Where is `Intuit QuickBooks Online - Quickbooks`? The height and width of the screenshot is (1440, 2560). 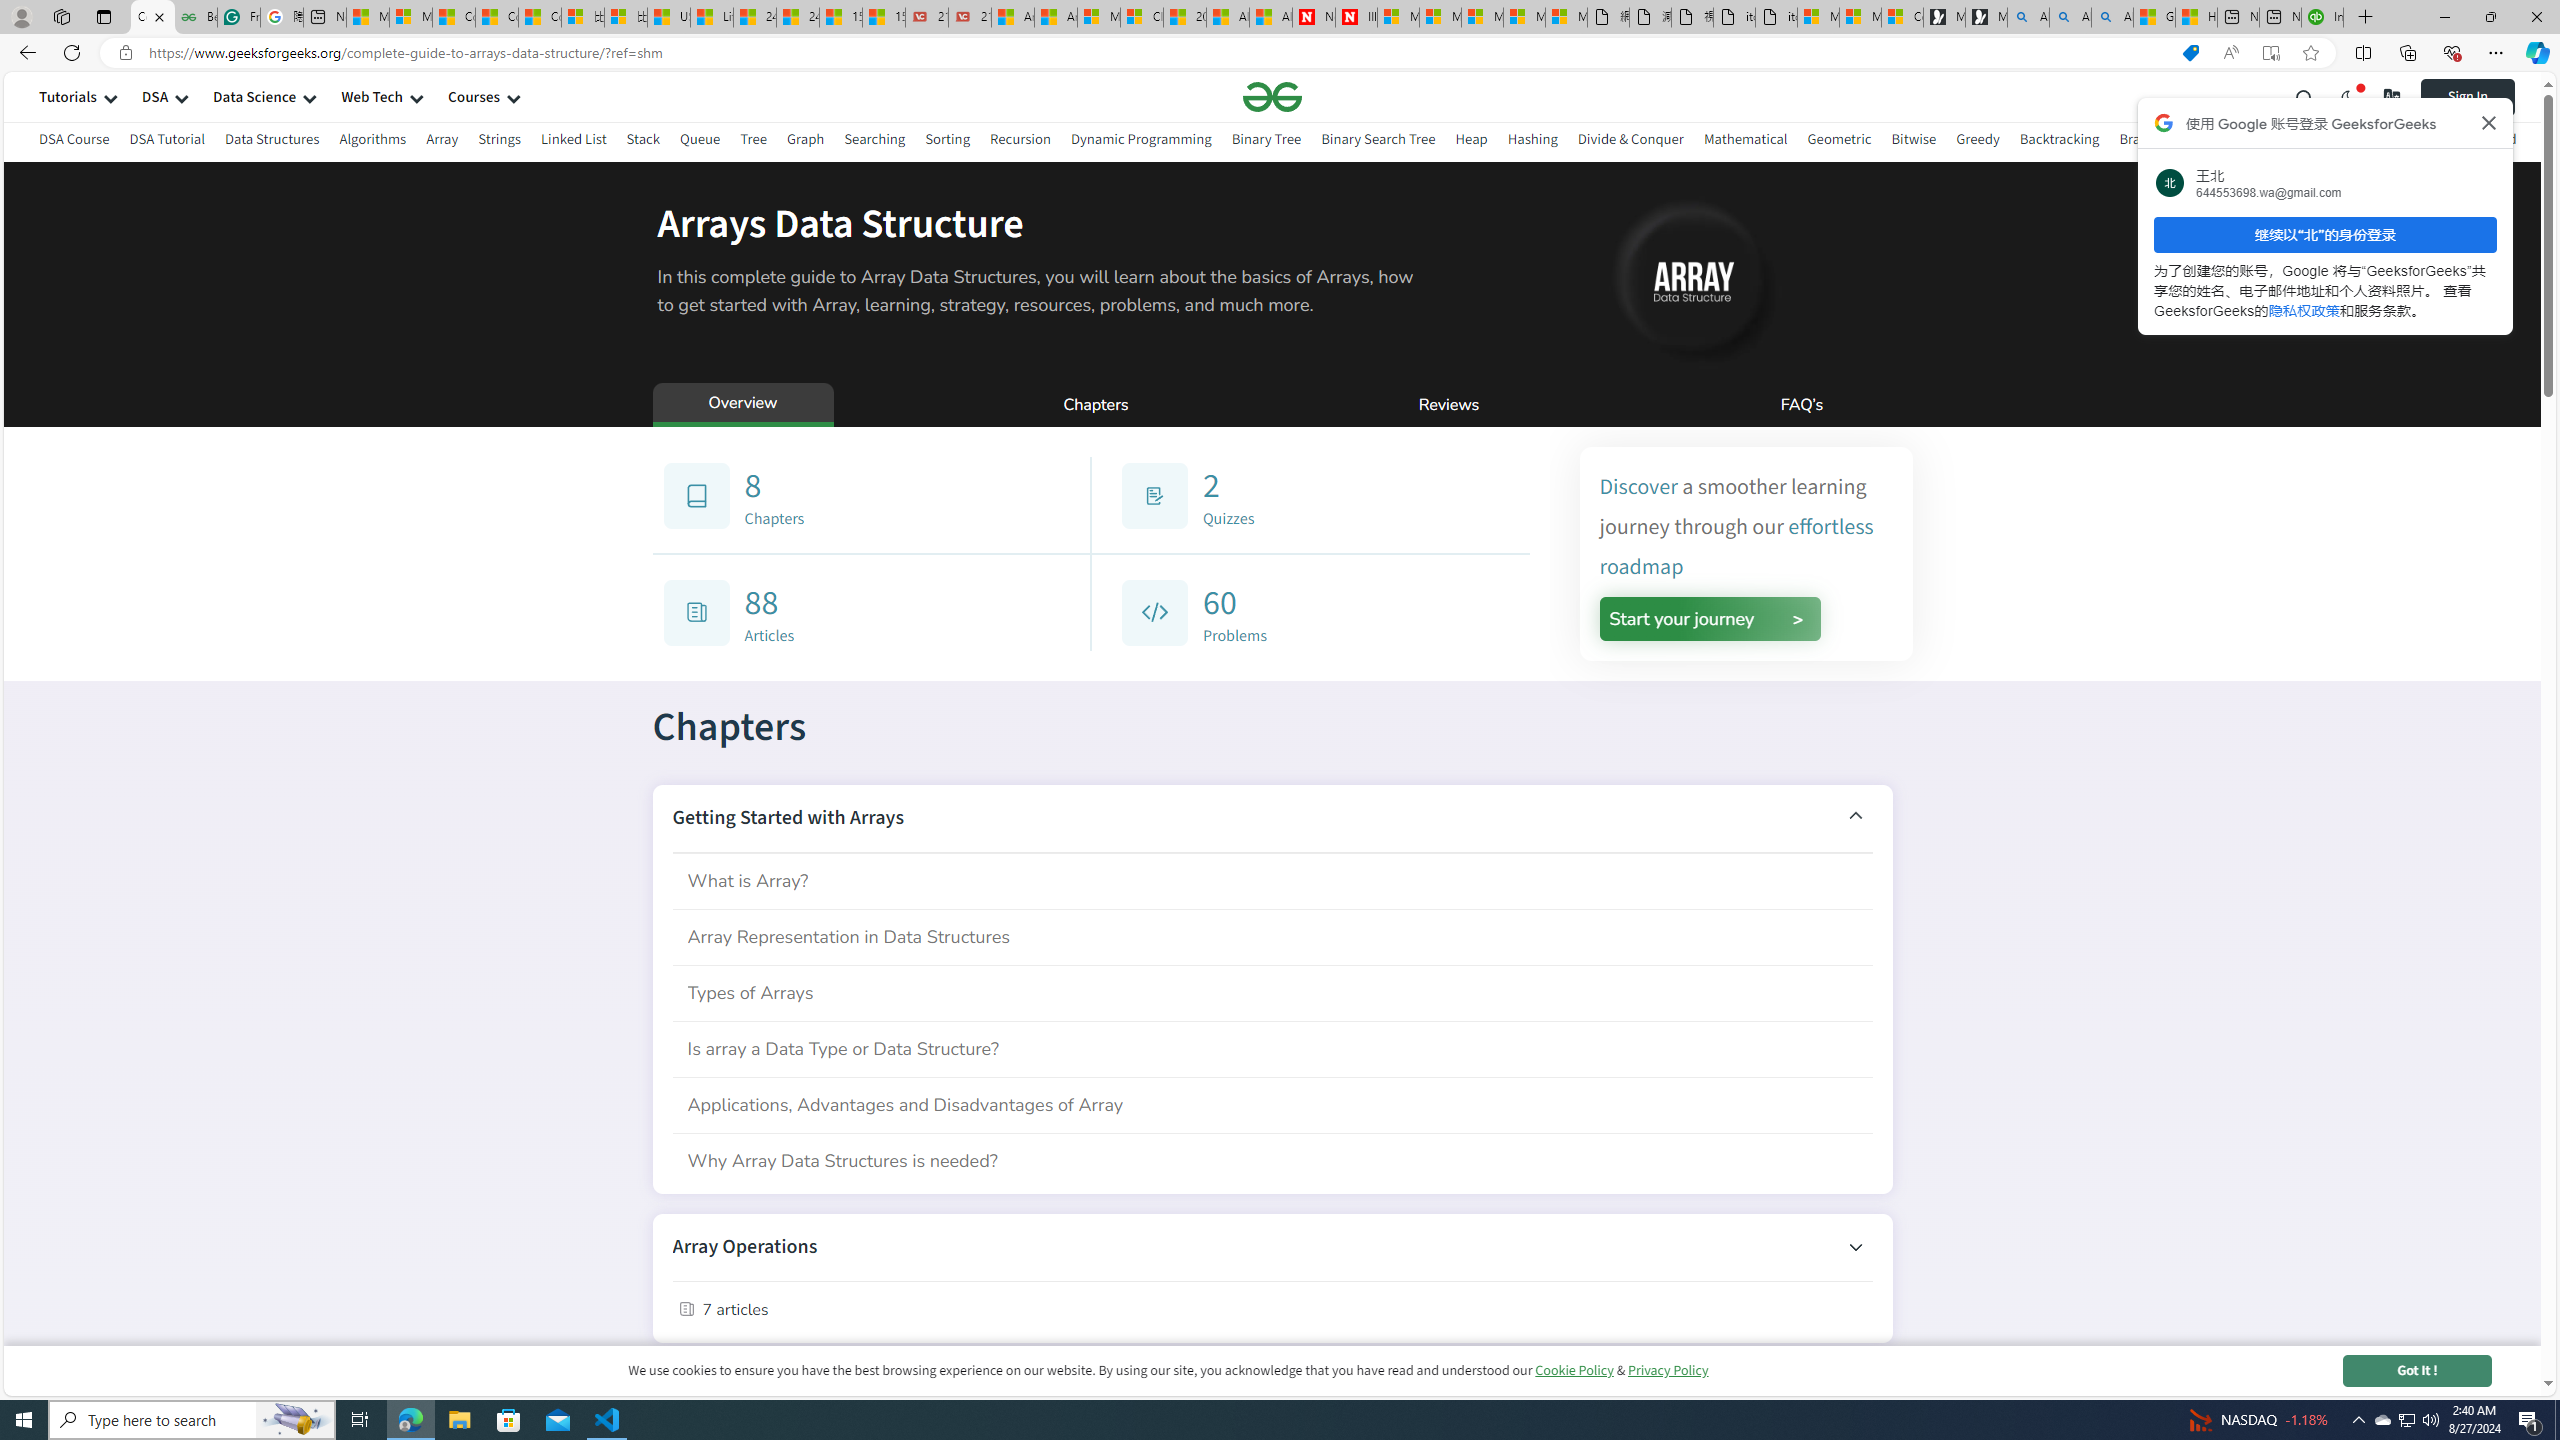 Intuit QuickBooks Online - Quickbooks is located at coordinates (2322, 17).